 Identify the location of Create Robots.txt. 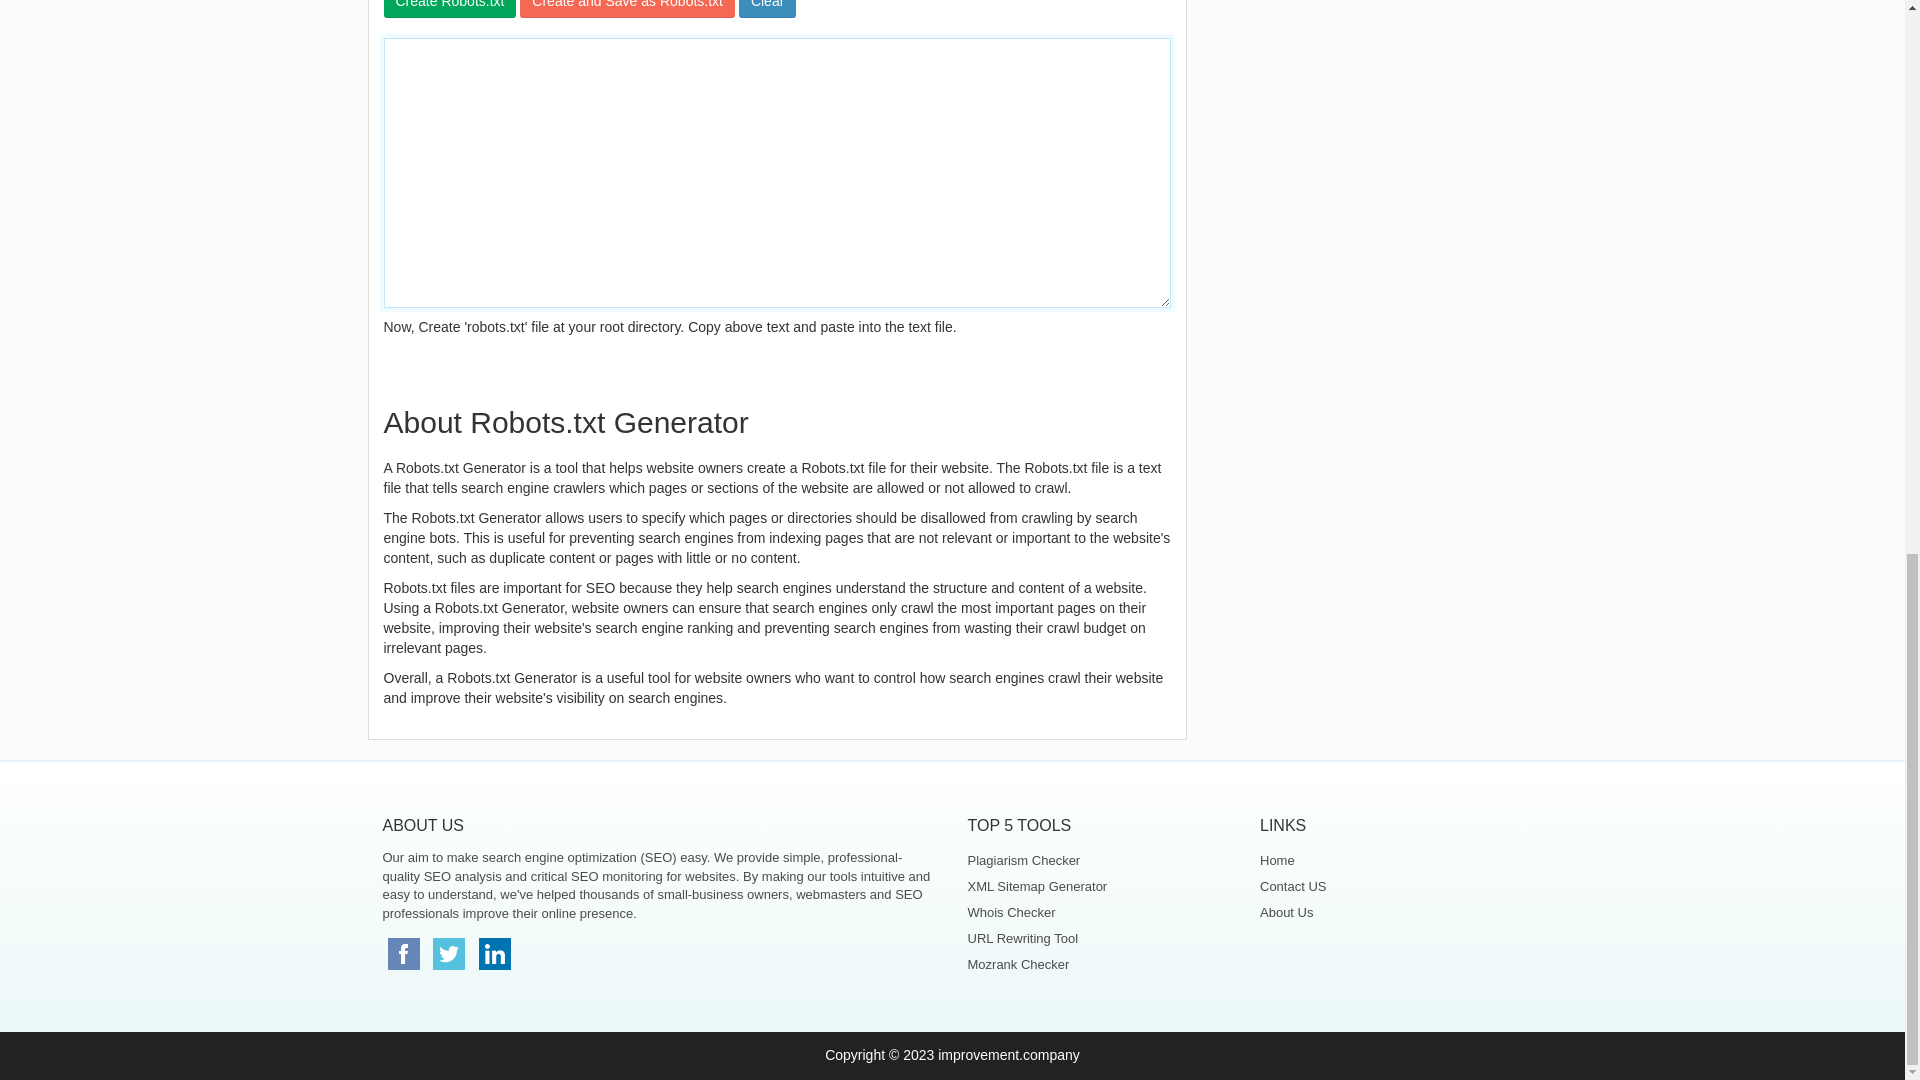
(450, 9).